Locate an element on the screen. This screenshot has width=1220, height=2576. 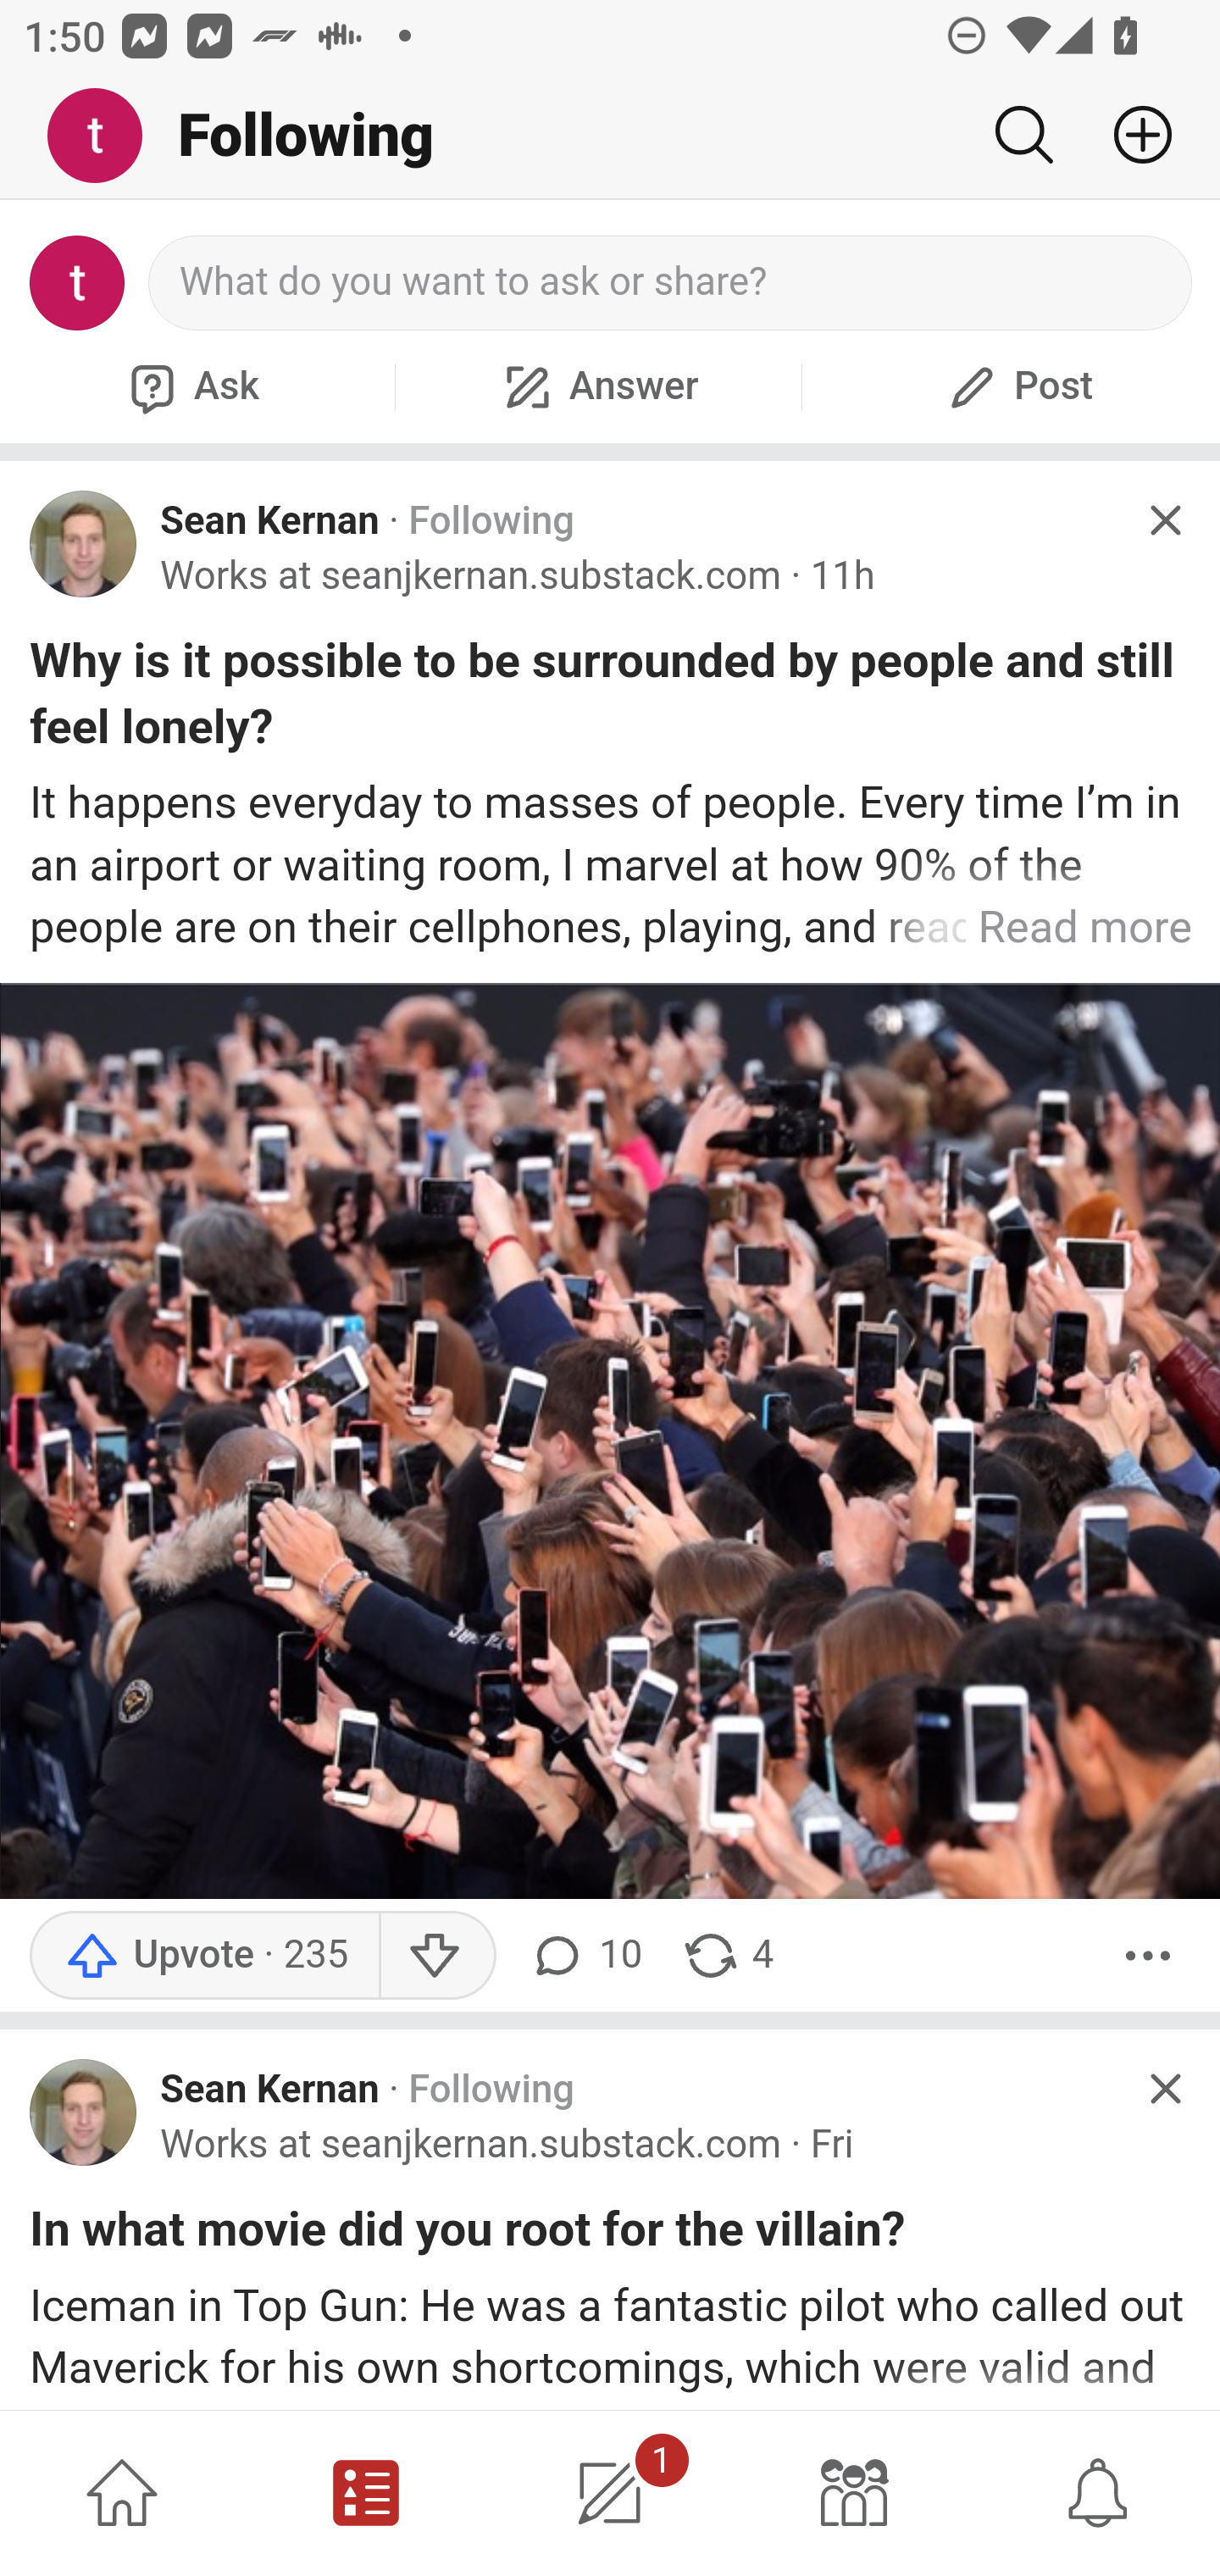
10 comments is located at coordinates (585, 1956).